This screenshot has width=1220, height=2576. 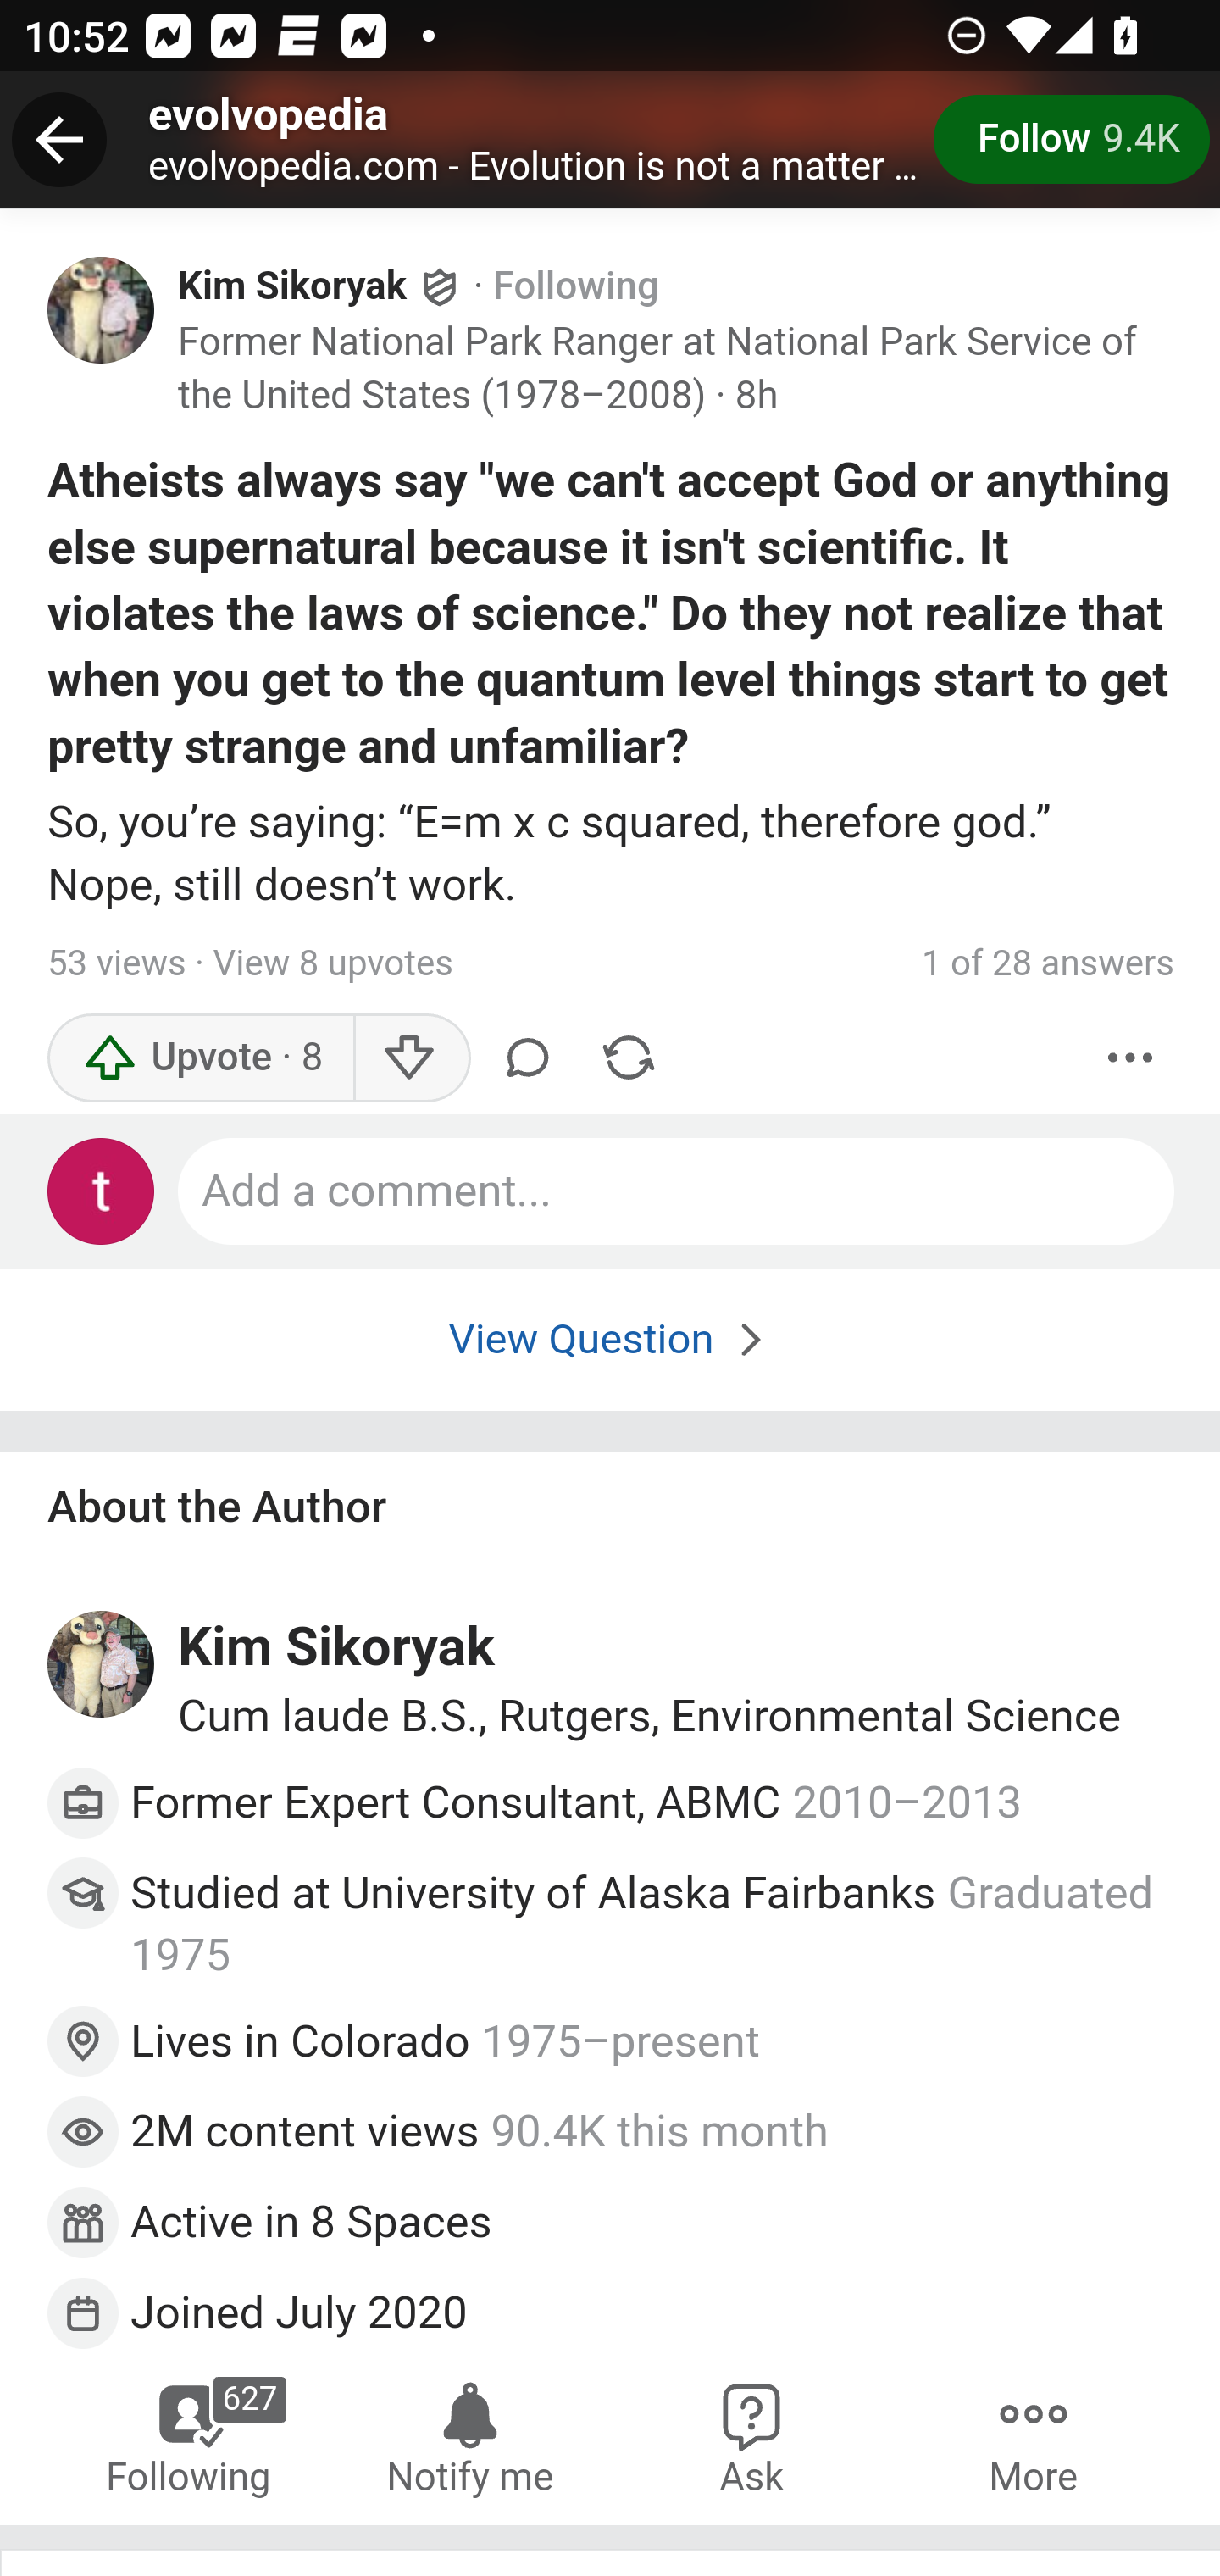 What do you see at coordinates (610, 1337) in the screenshot?
I see `View Question` at bounding box center [610, 1337].